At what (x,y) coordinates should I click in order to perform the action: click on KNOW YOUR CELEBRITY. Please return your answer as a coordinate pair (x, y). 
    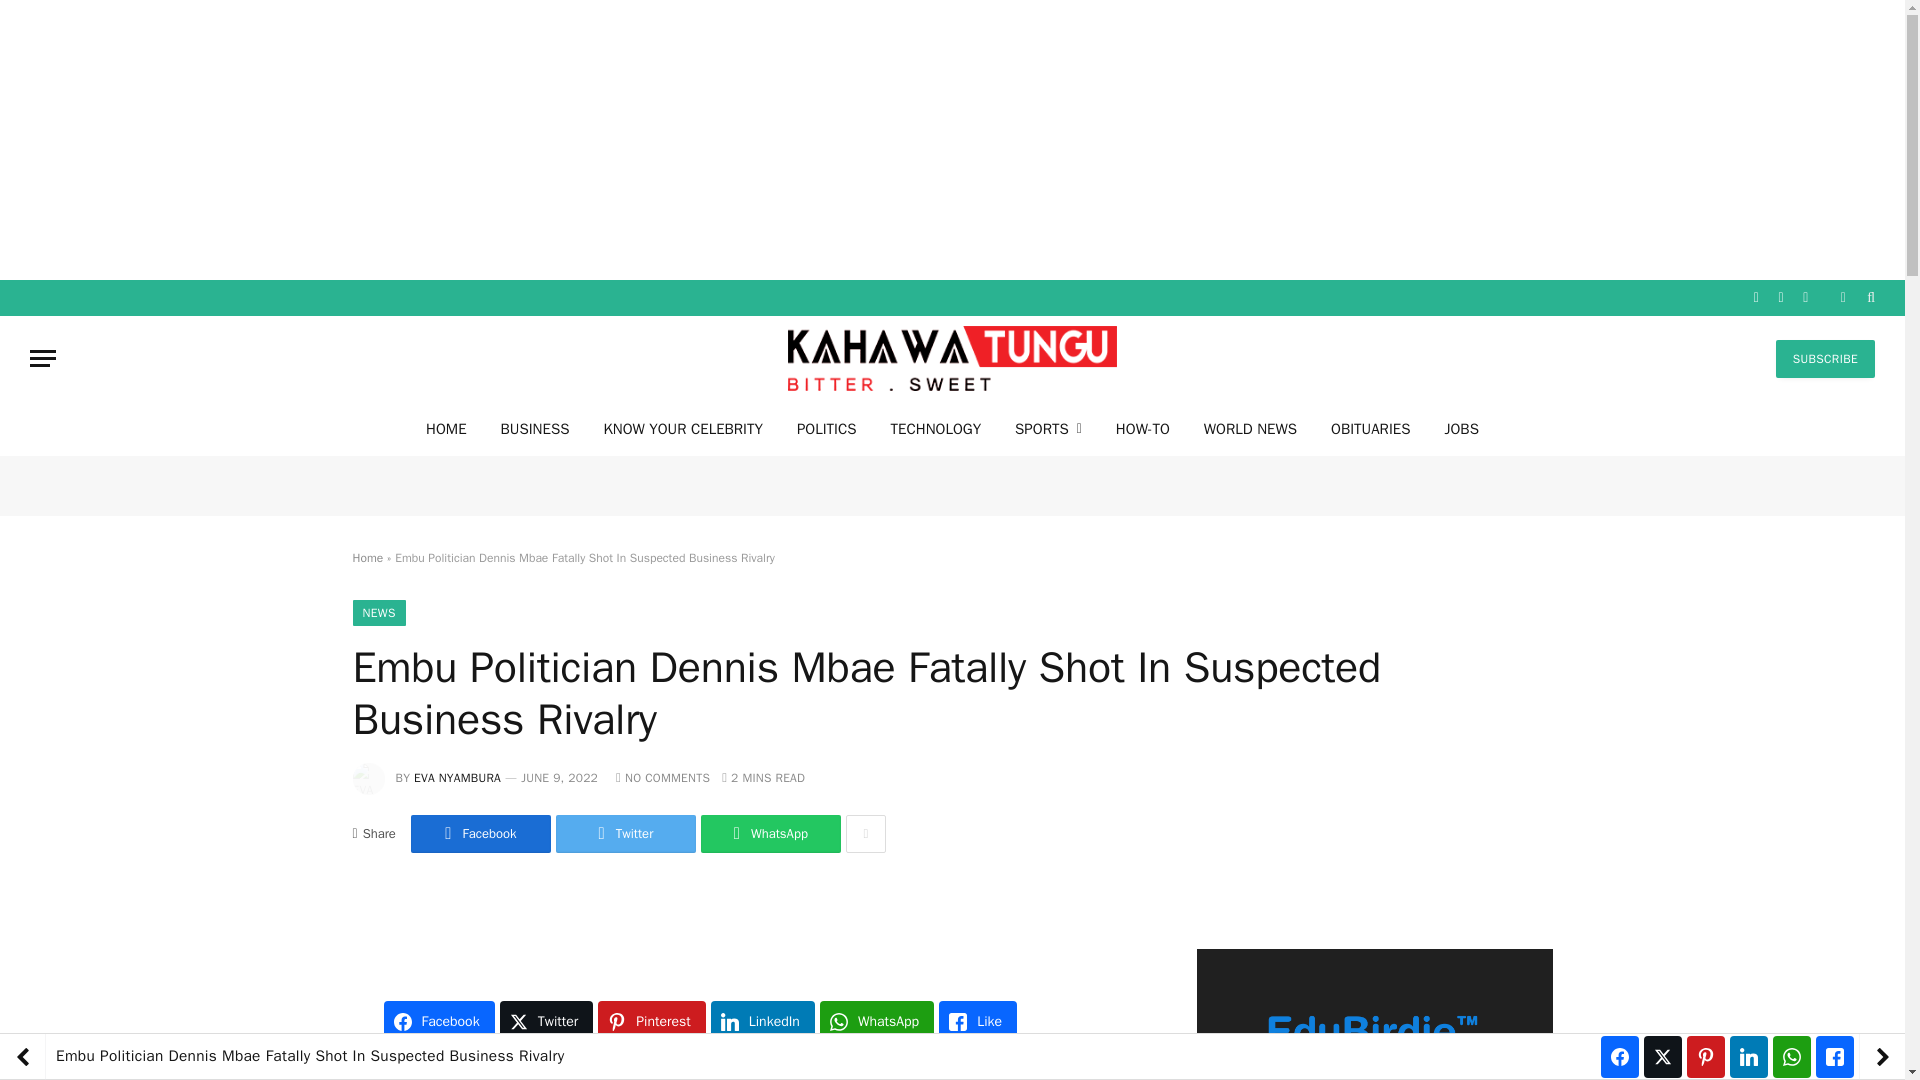
    Looking at the image, I should click on (682, 428).